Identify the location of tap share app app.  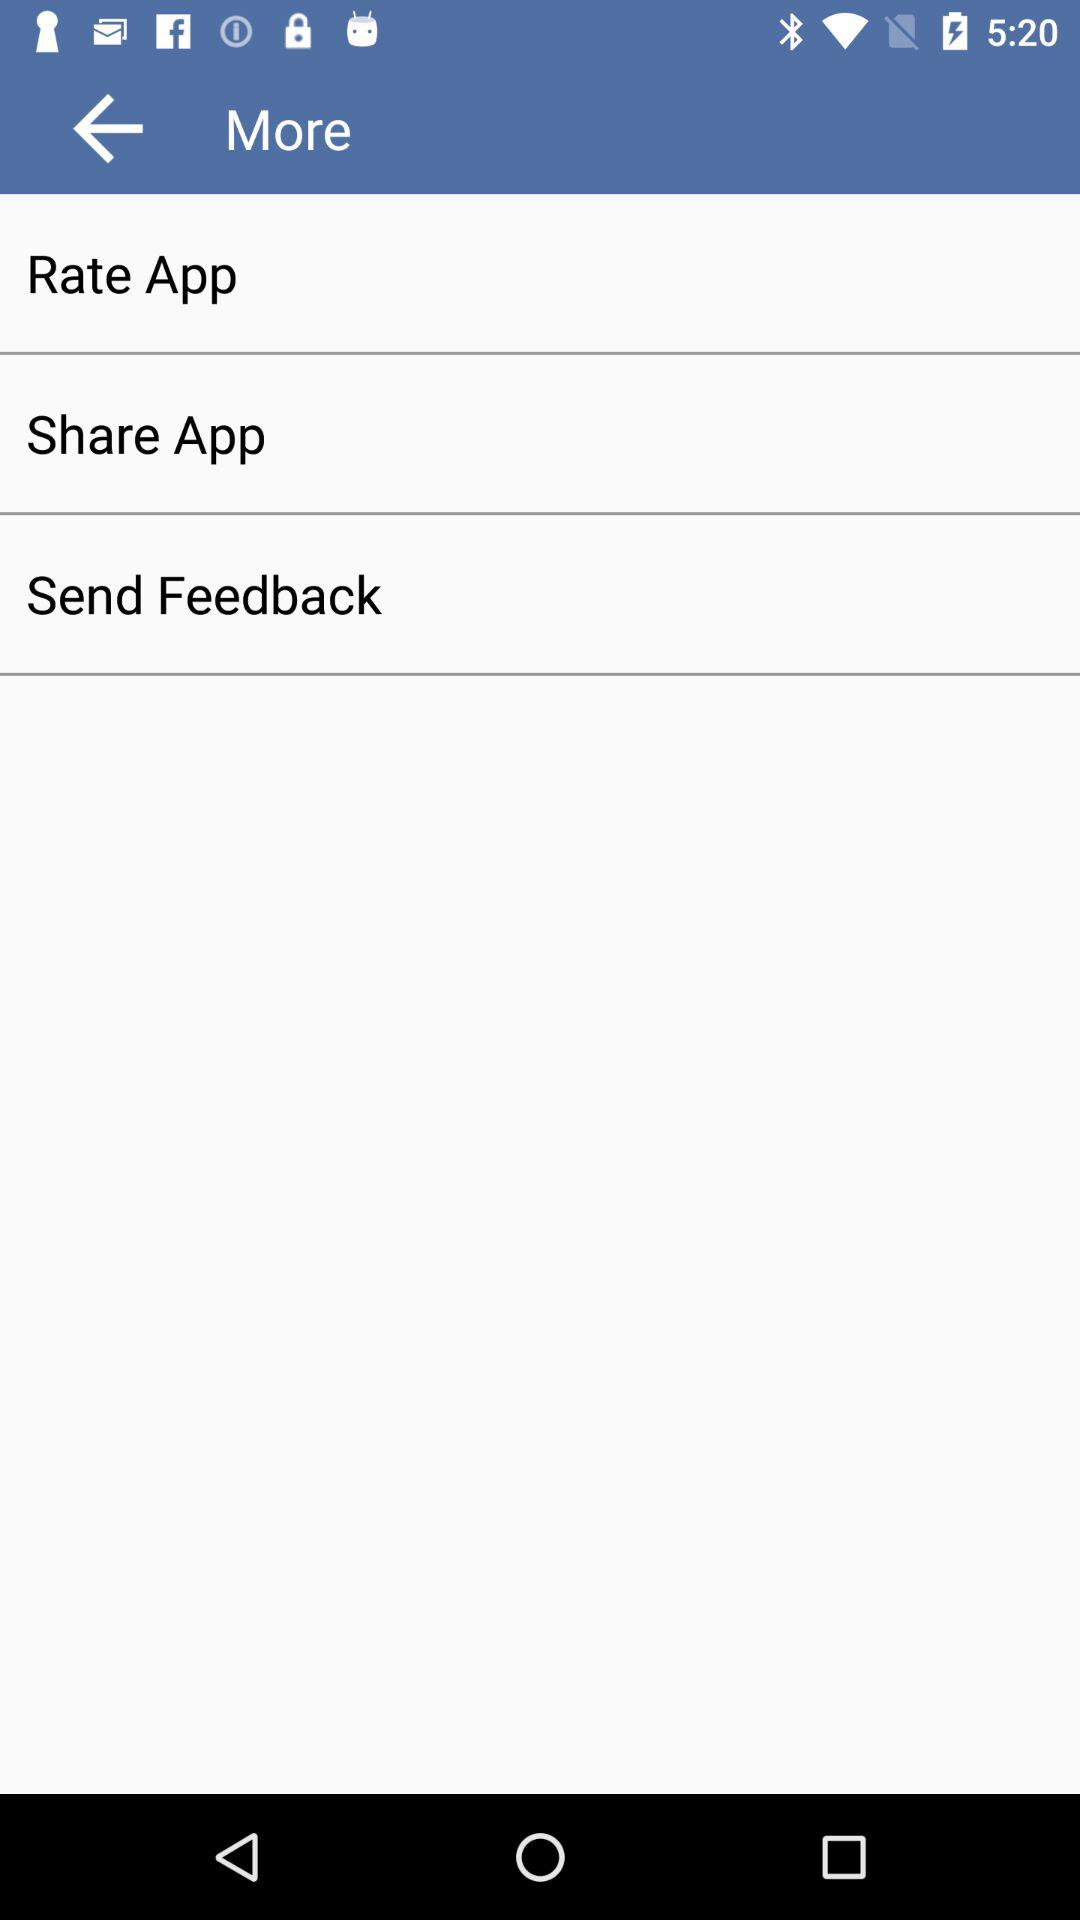
(540, 433).